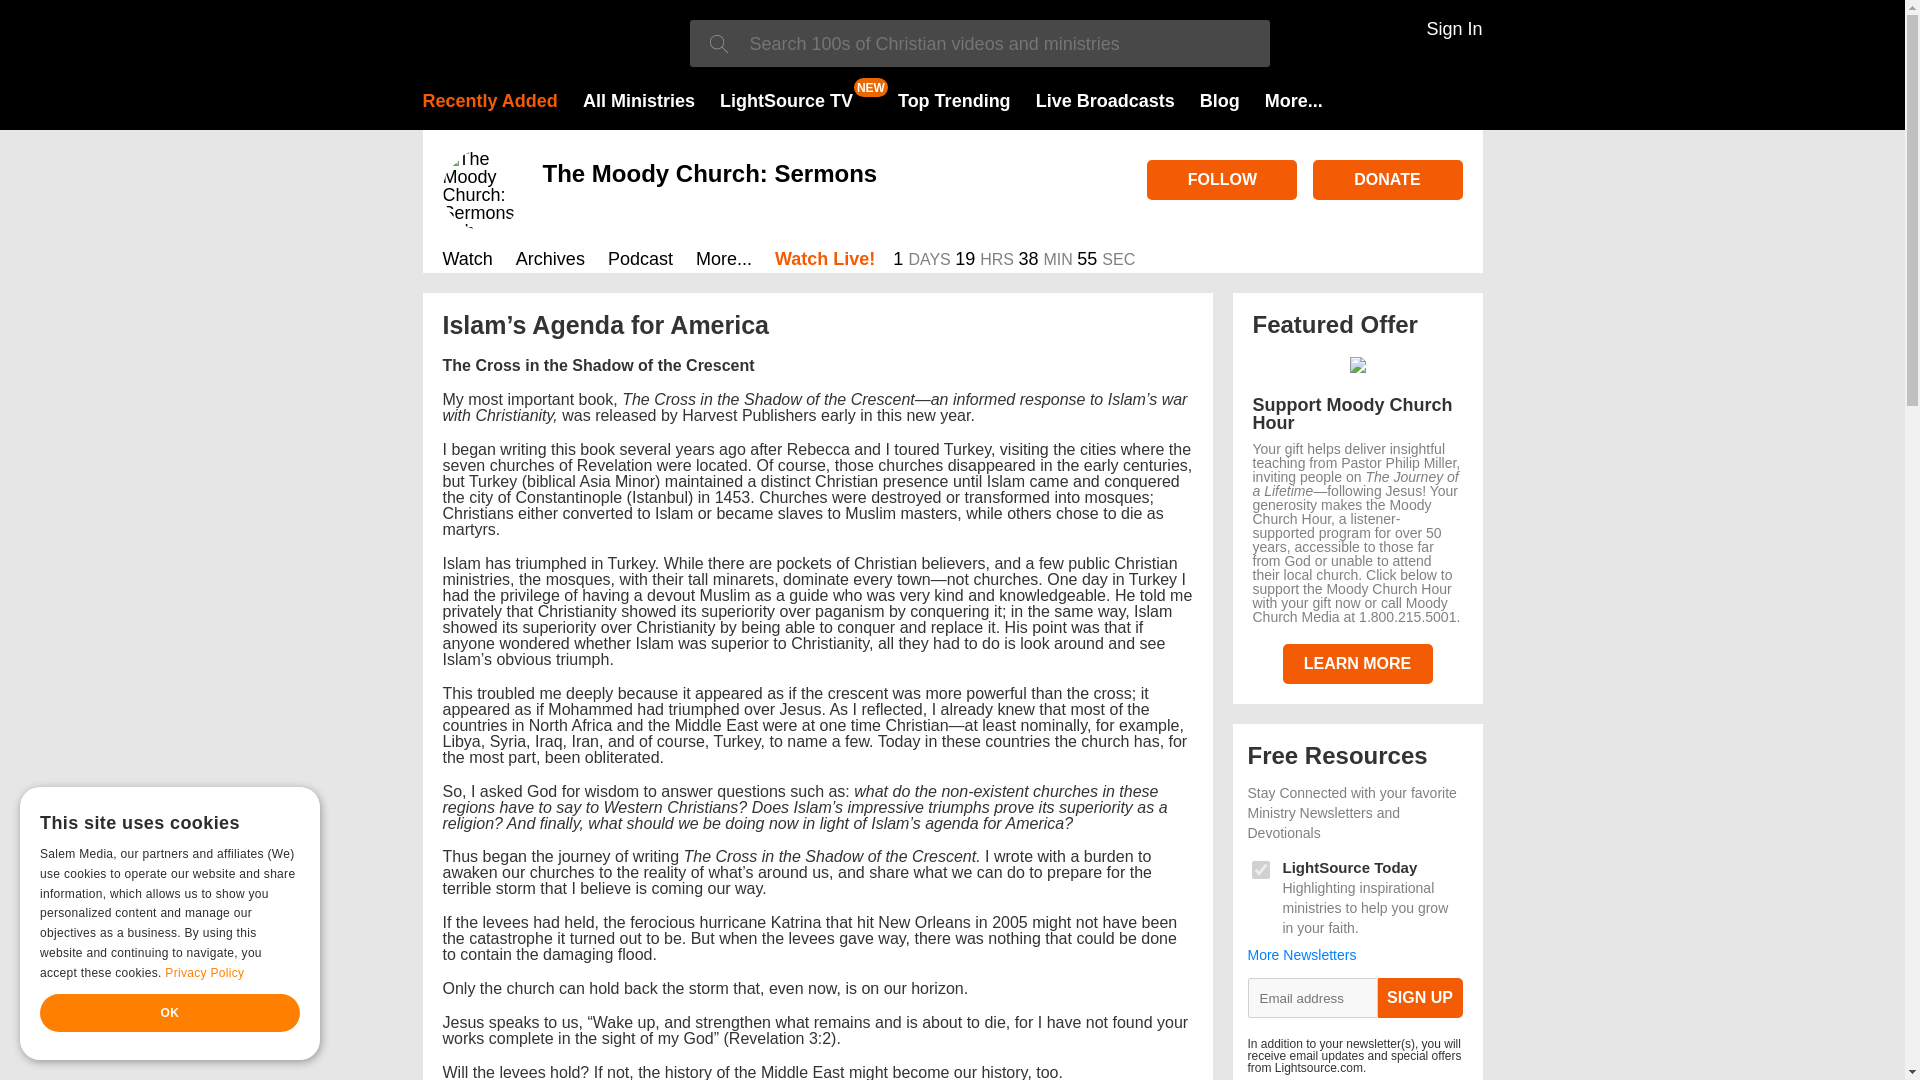 The width and height of the screenshot is (1920, 1080). Describe the element at coordinates (466, 261) in the screenshot. I see `Watch` at that location.